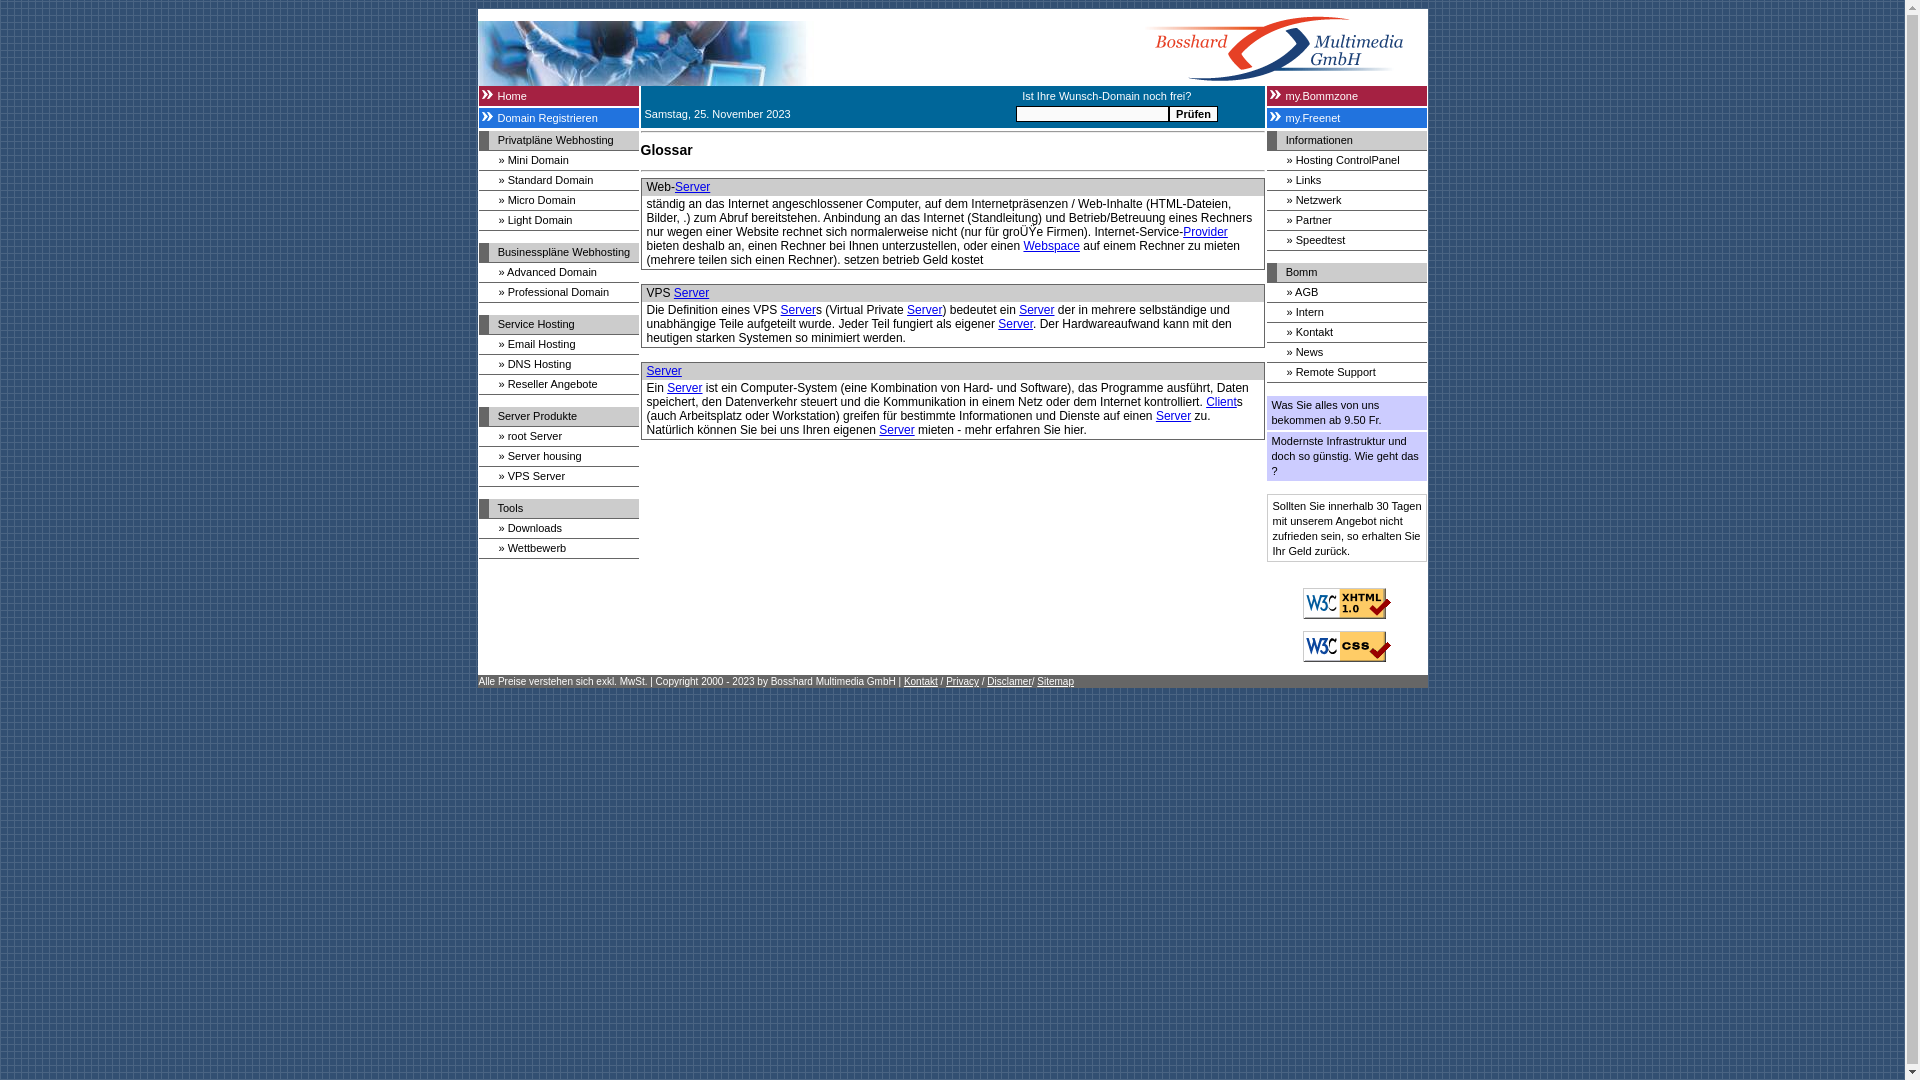 Image resolution: width=1920 pixels, height=1080 pixels. I want to click on Server, so click(684, 388).